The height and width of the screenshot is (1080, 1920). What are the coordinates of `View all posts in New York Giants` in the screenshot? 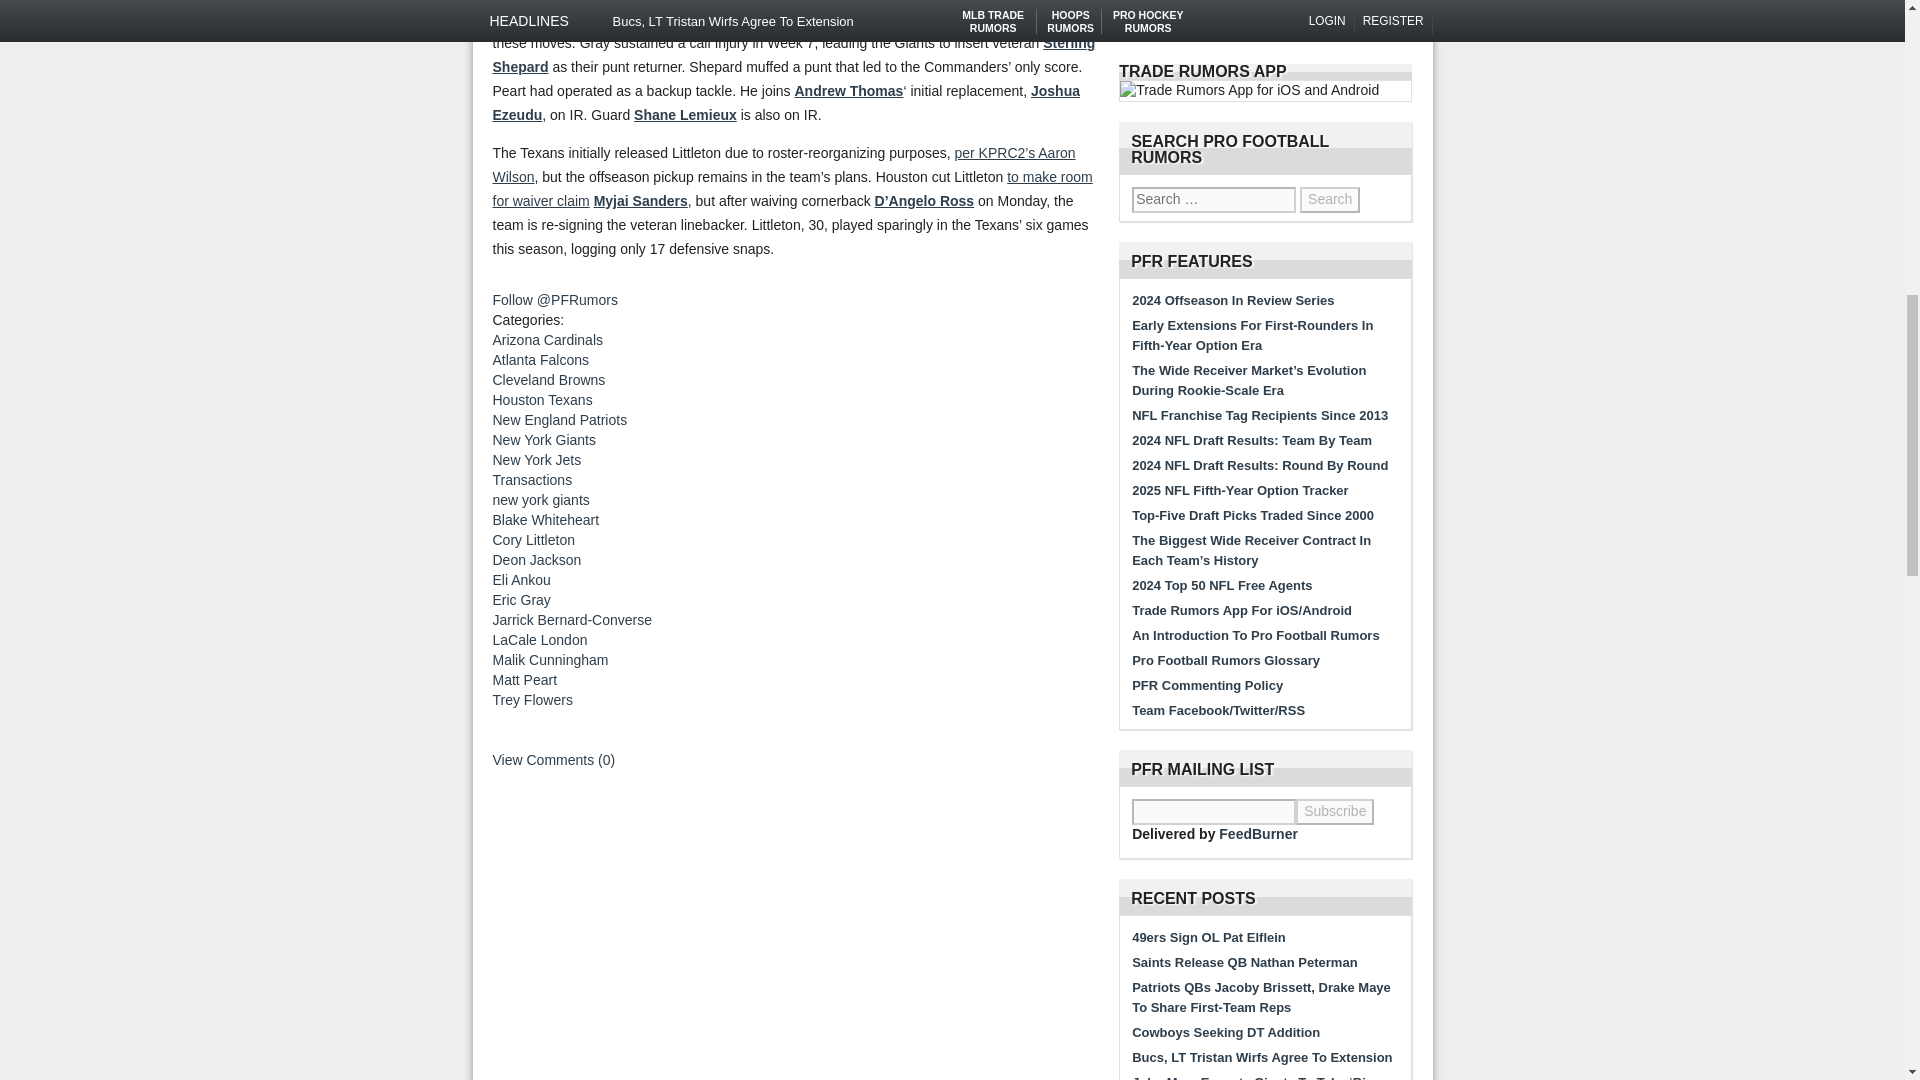 It's located at (543, 440).